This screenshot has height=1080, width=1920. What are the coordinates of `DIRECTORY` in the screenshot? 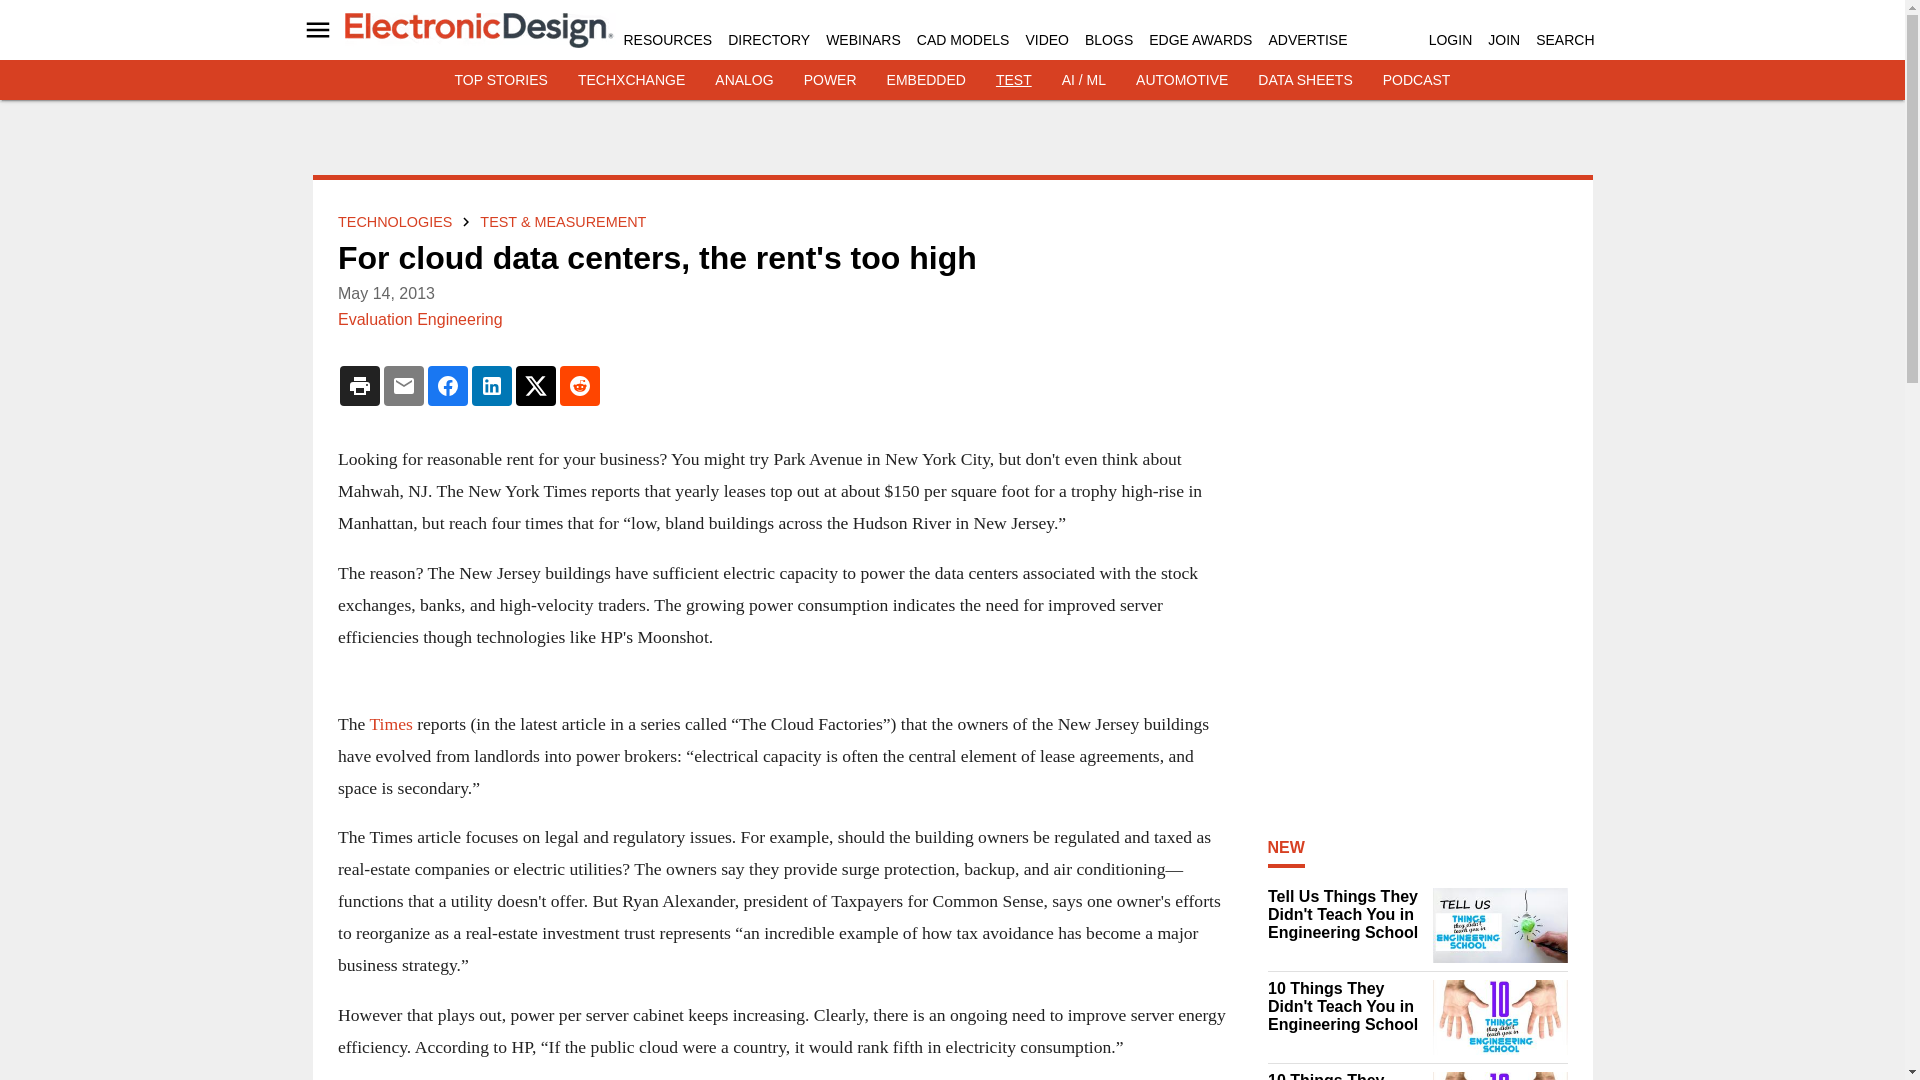 It's located at (768, 40).